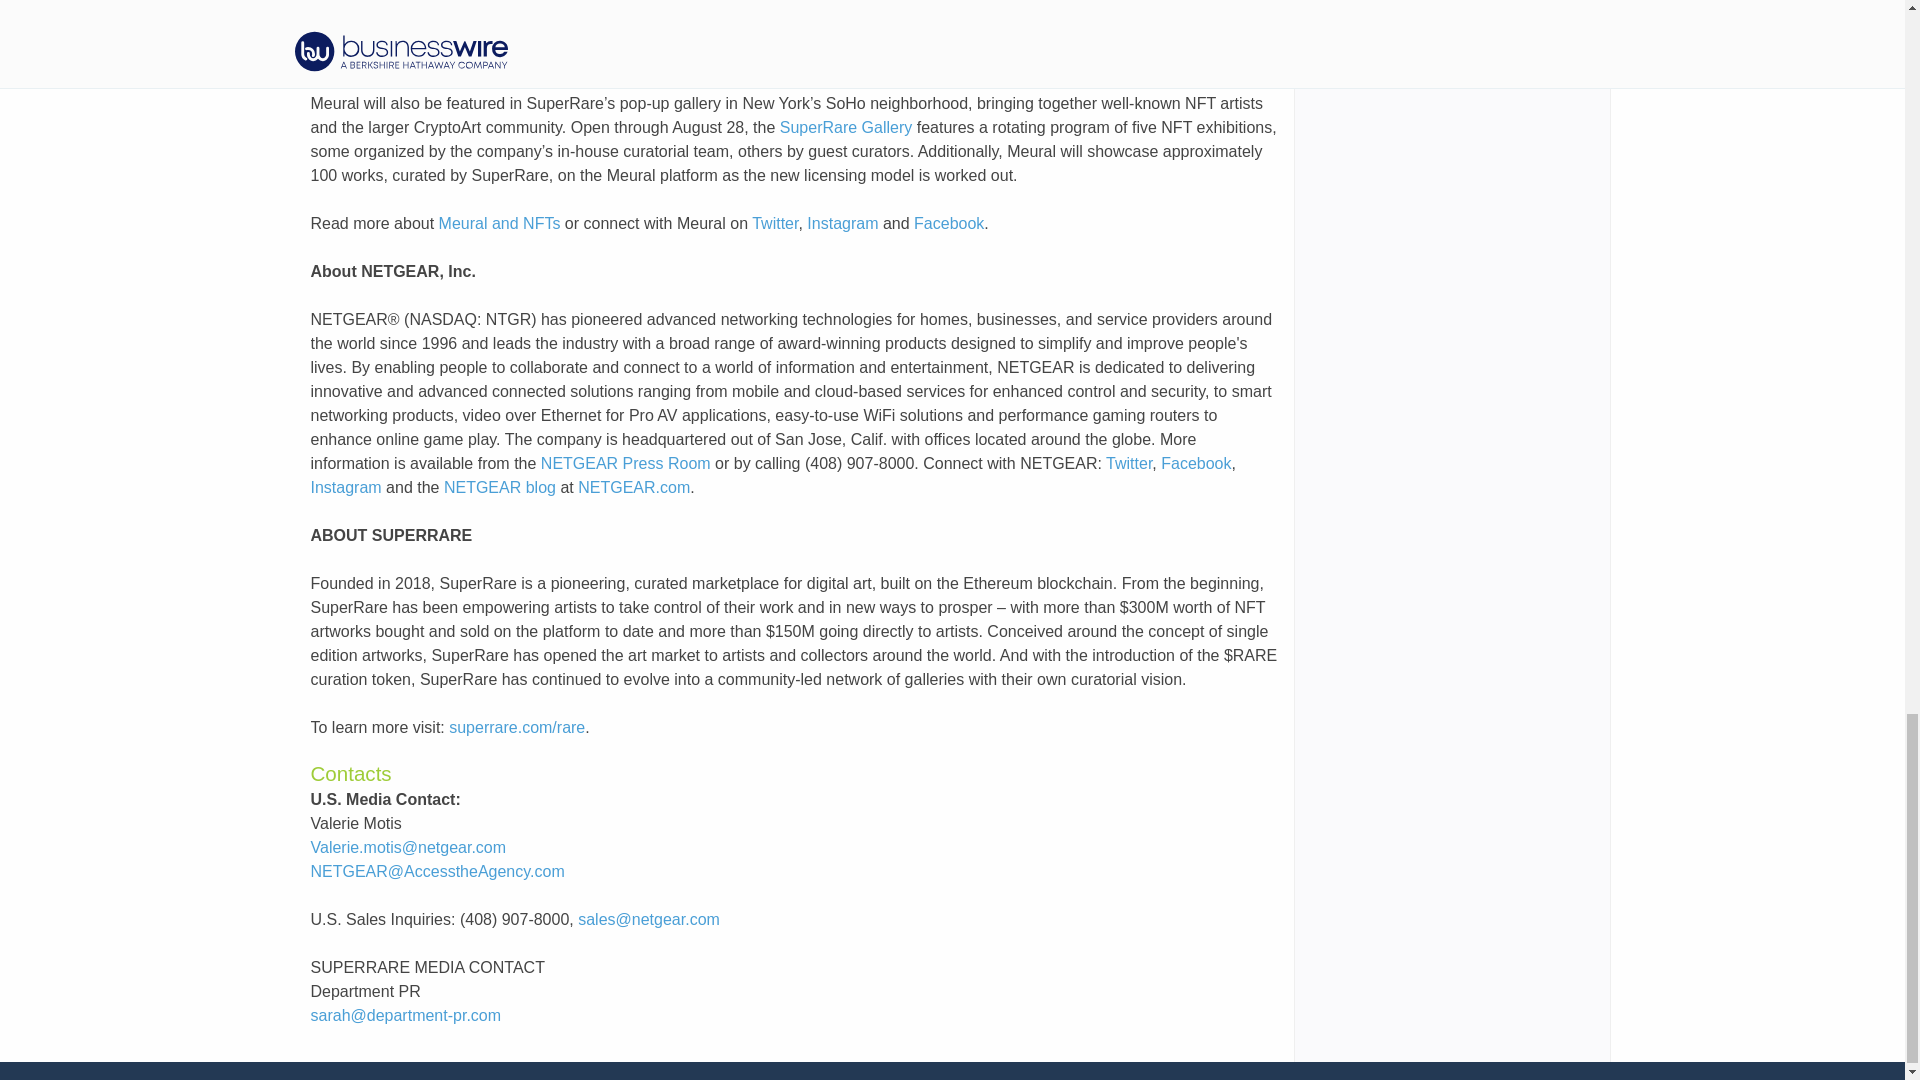  What do you see at coordinates (1196, 462) in the screenshot?
I see `Facebook` at bounding box center [1196, 462].